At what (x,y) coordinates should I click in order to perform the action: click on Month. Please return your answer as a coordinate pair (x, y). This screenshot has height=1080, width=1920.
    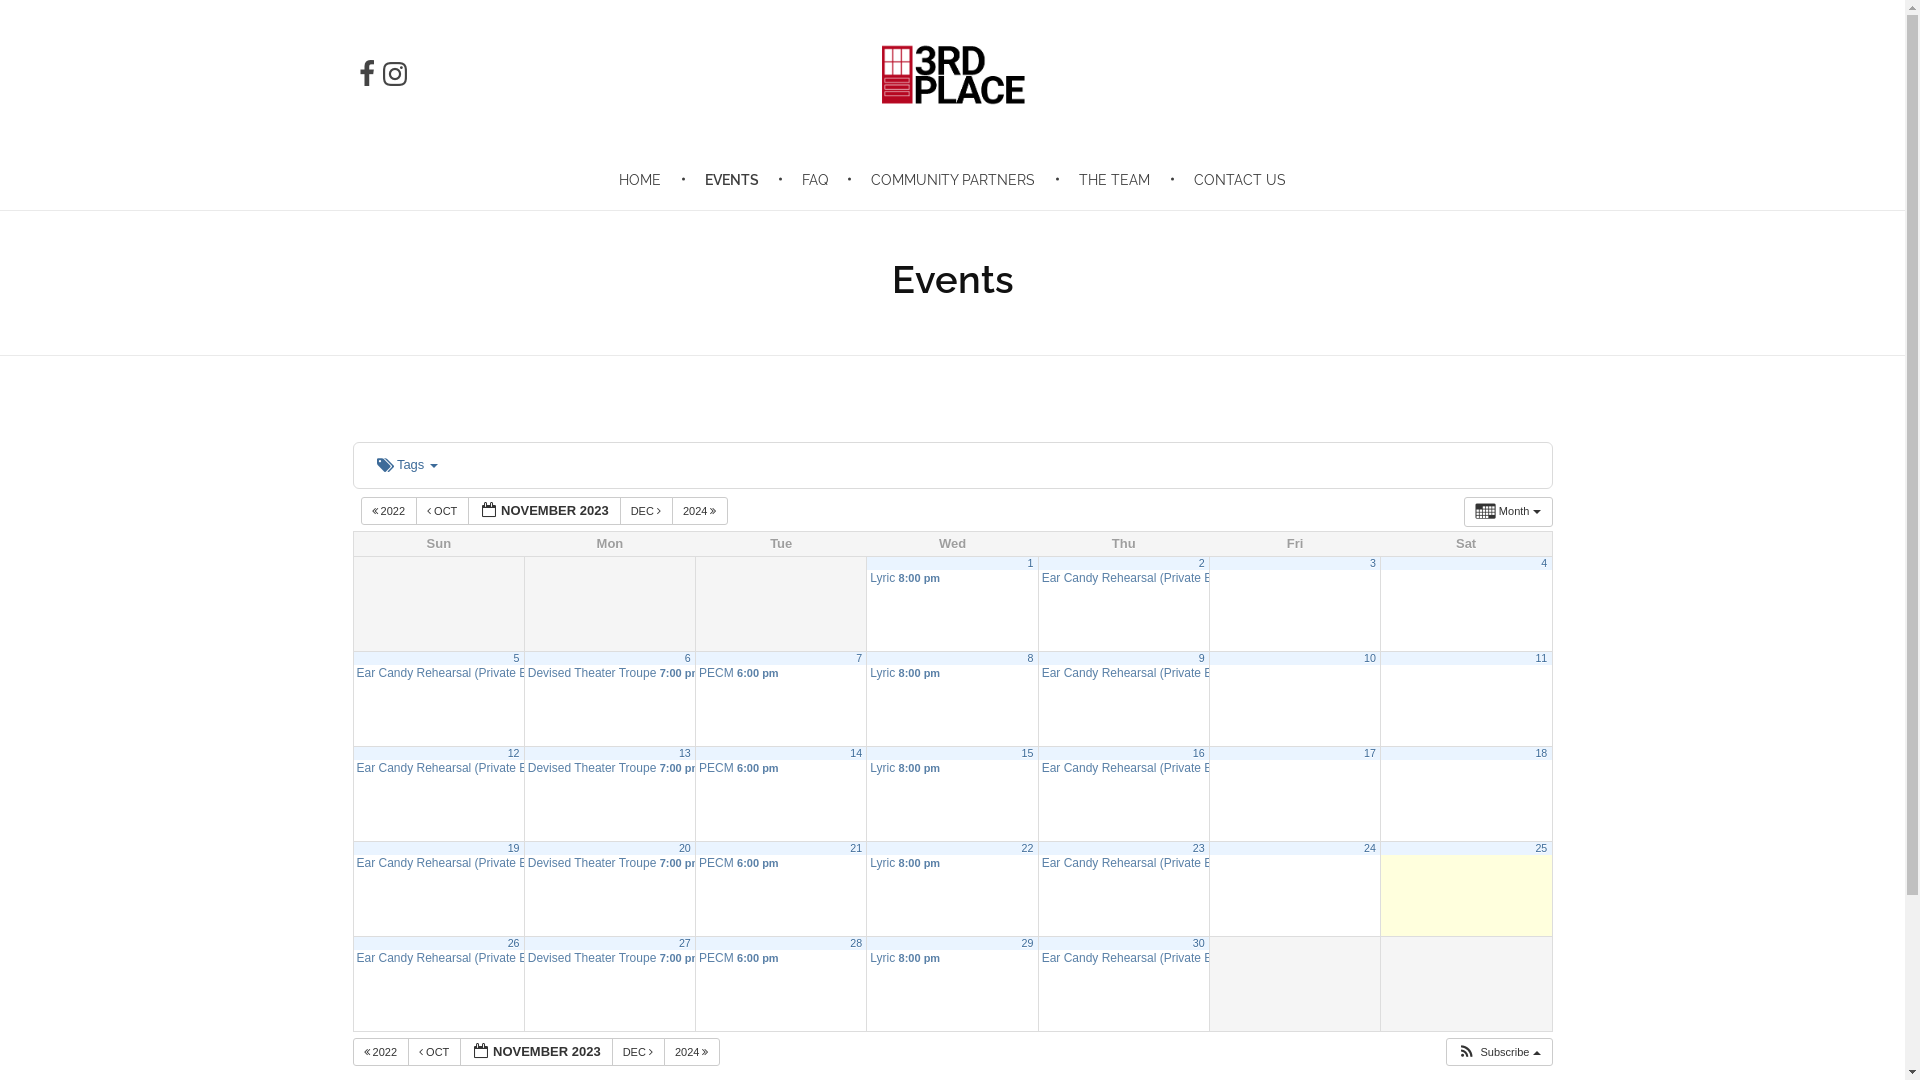
    Looking at the image, I should click on (1508, 512).